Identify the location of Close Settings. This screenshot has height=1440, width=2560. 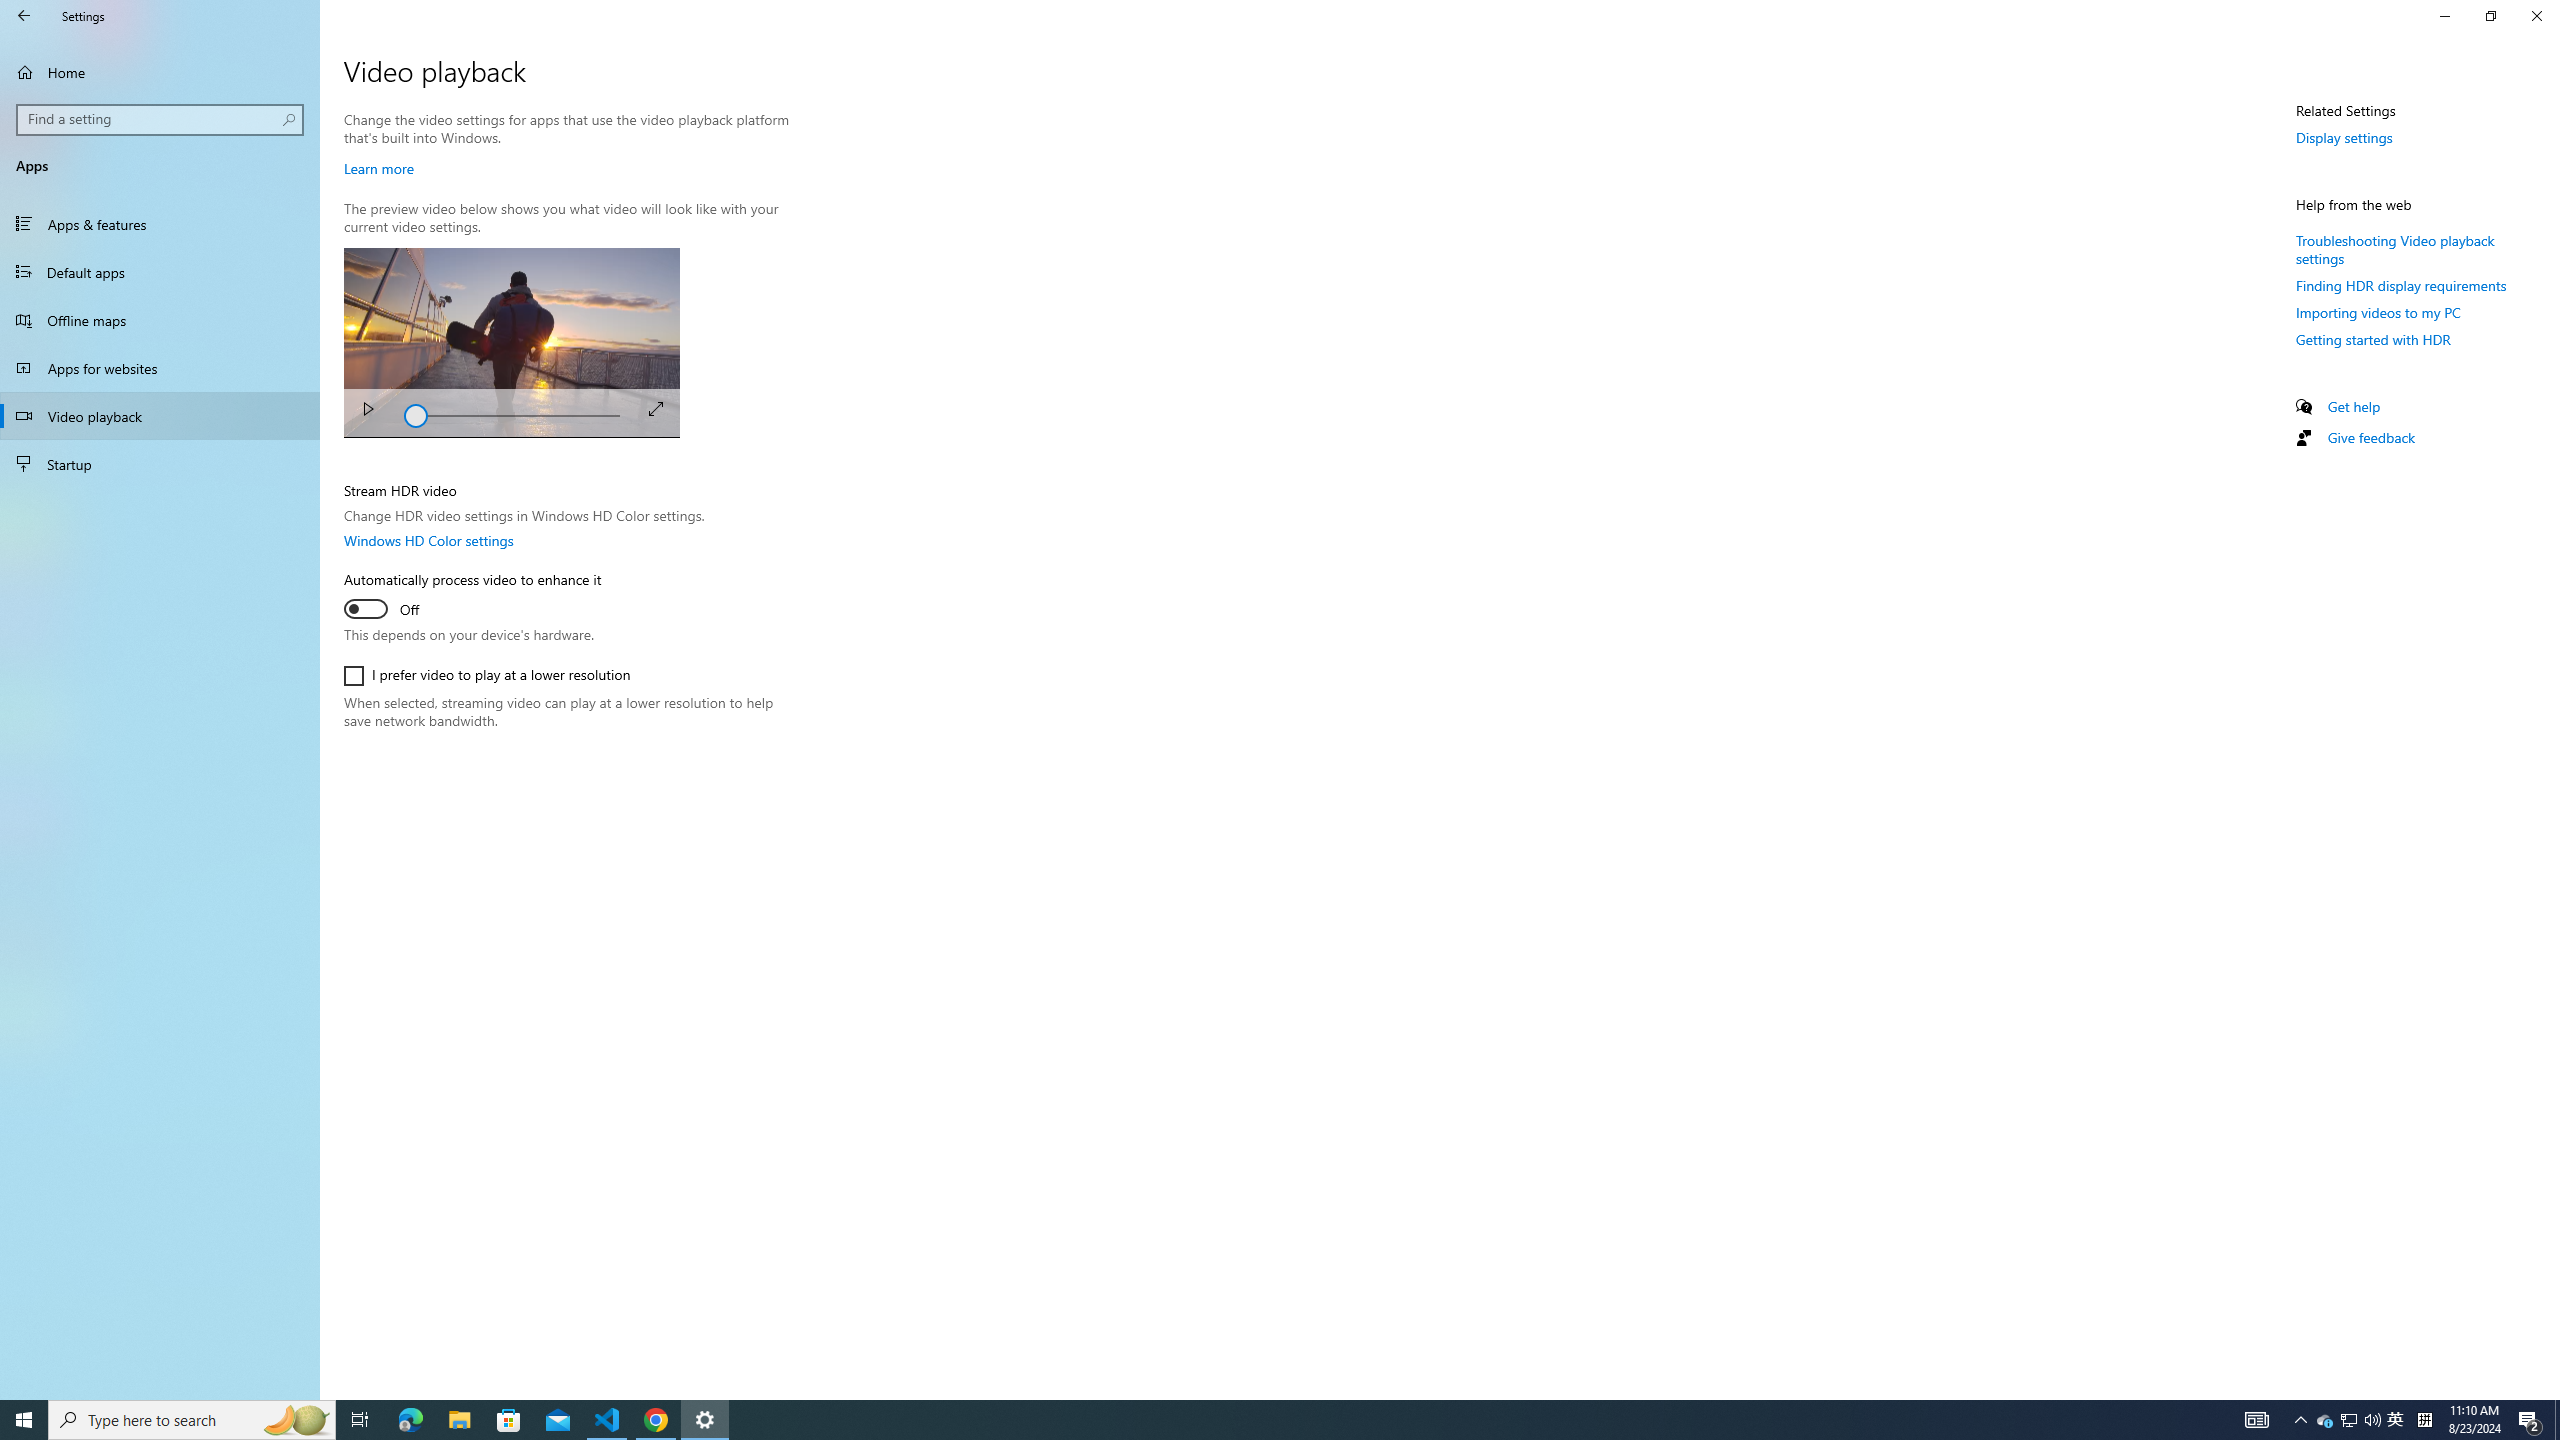
(2536, 16).